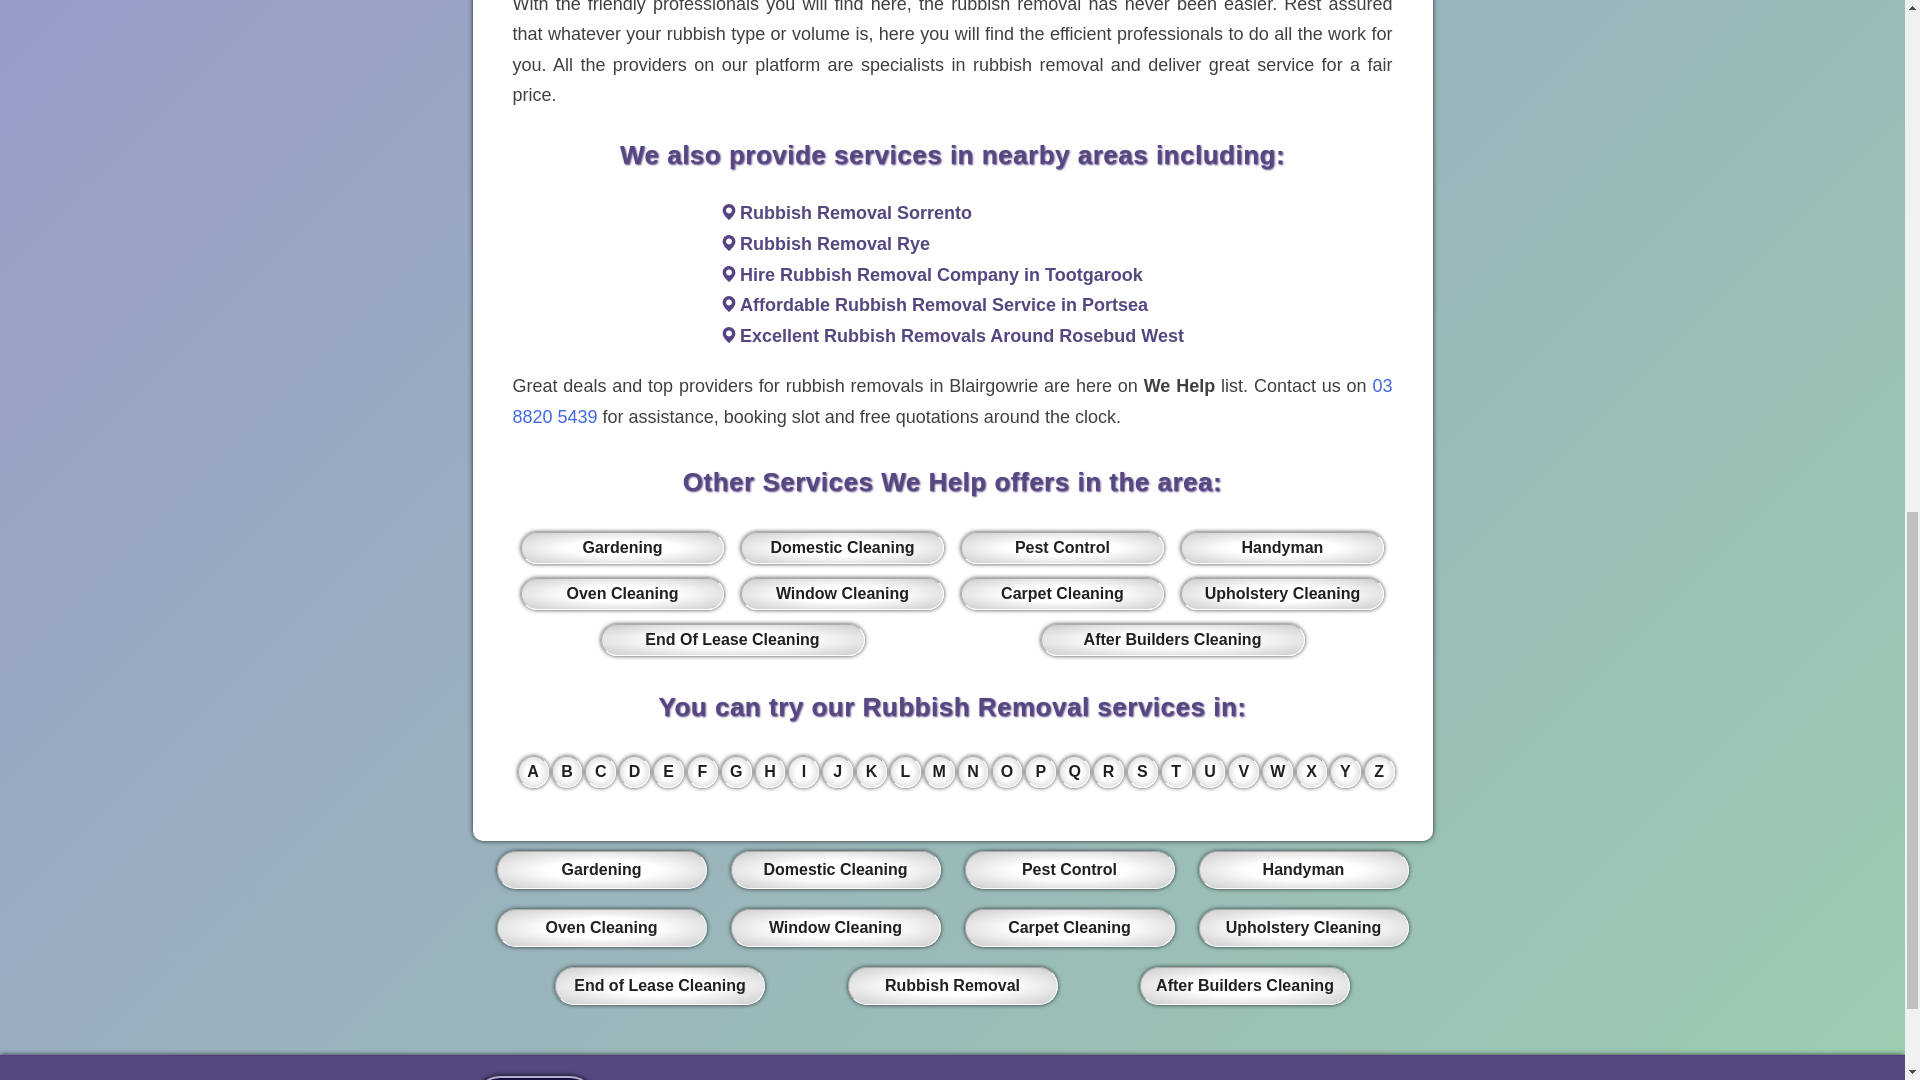 Image resolution: width=1920 pixels, height=1080 pixels. Describe the element at coordinates (1281, 594) in the screenshot. I see `Upholstery Cleaning` at that location.